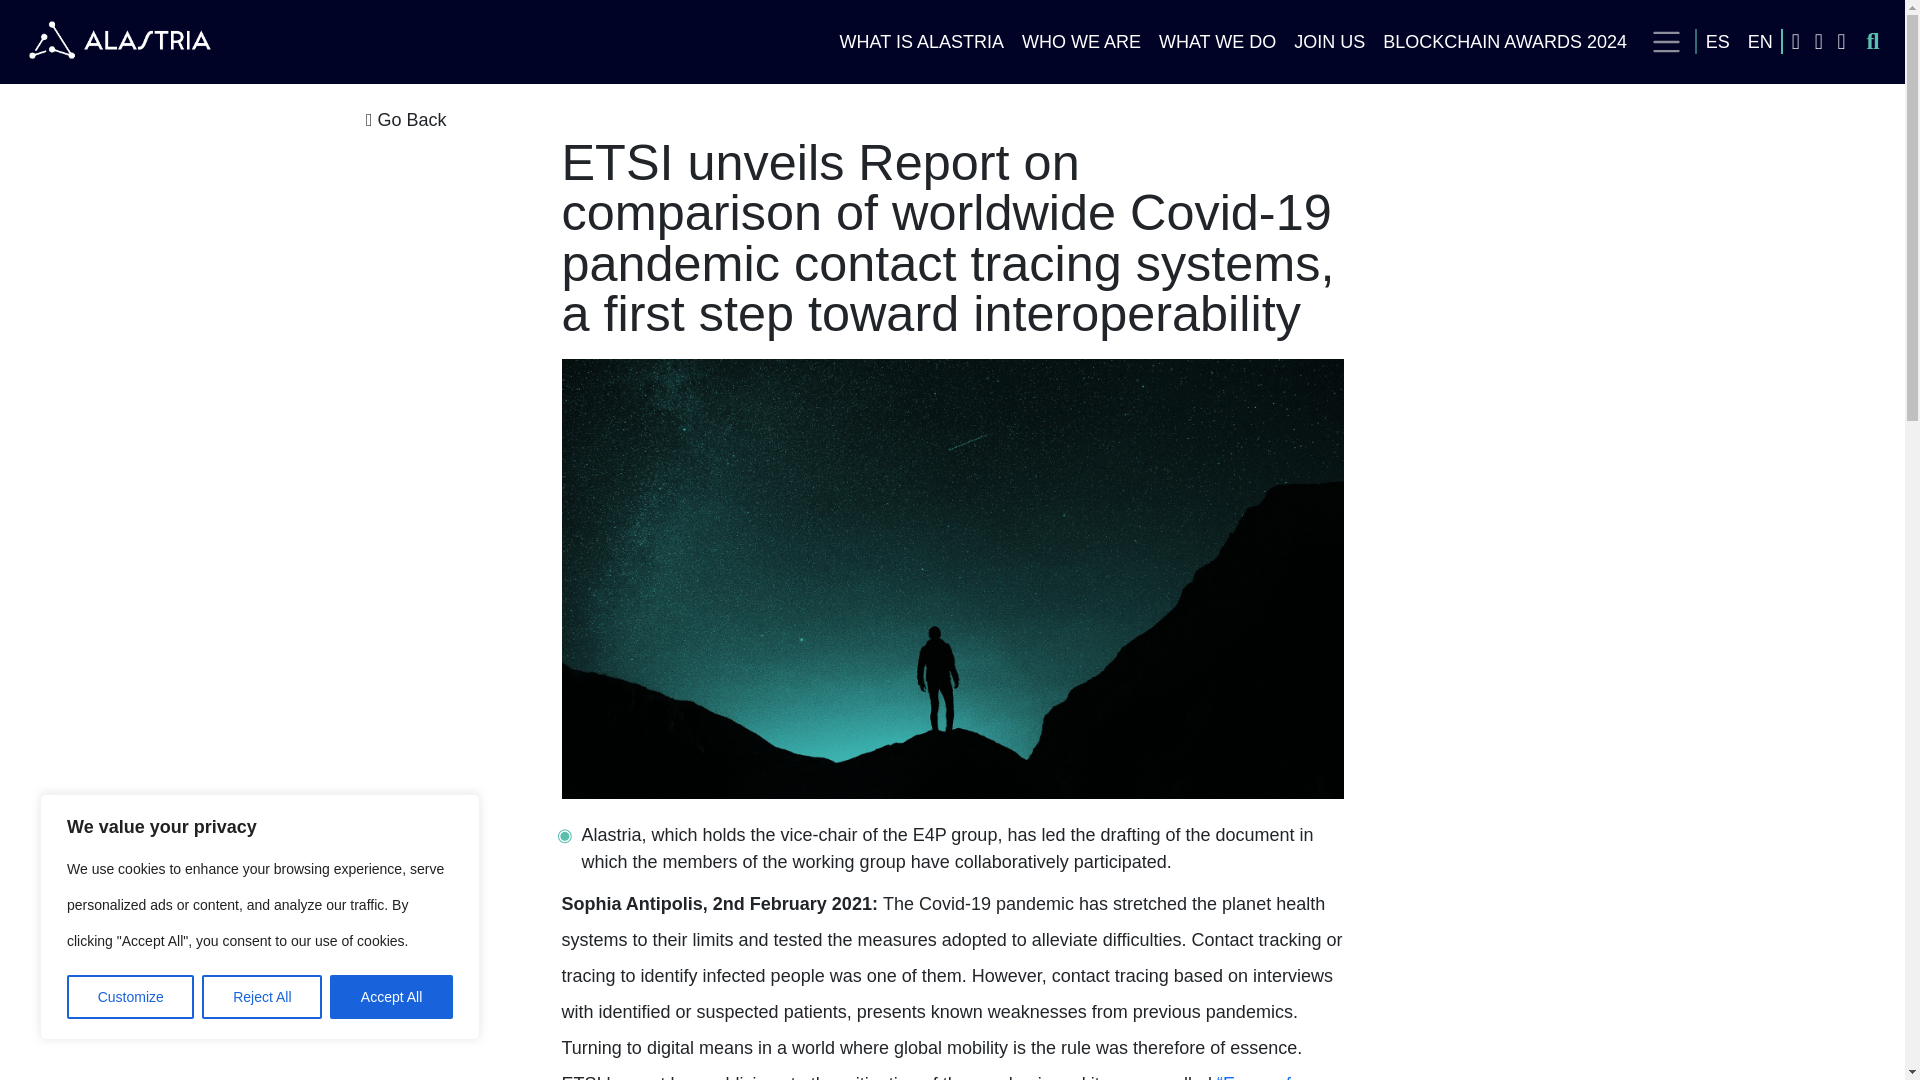  I want to click on Search, so click(1842, 42).